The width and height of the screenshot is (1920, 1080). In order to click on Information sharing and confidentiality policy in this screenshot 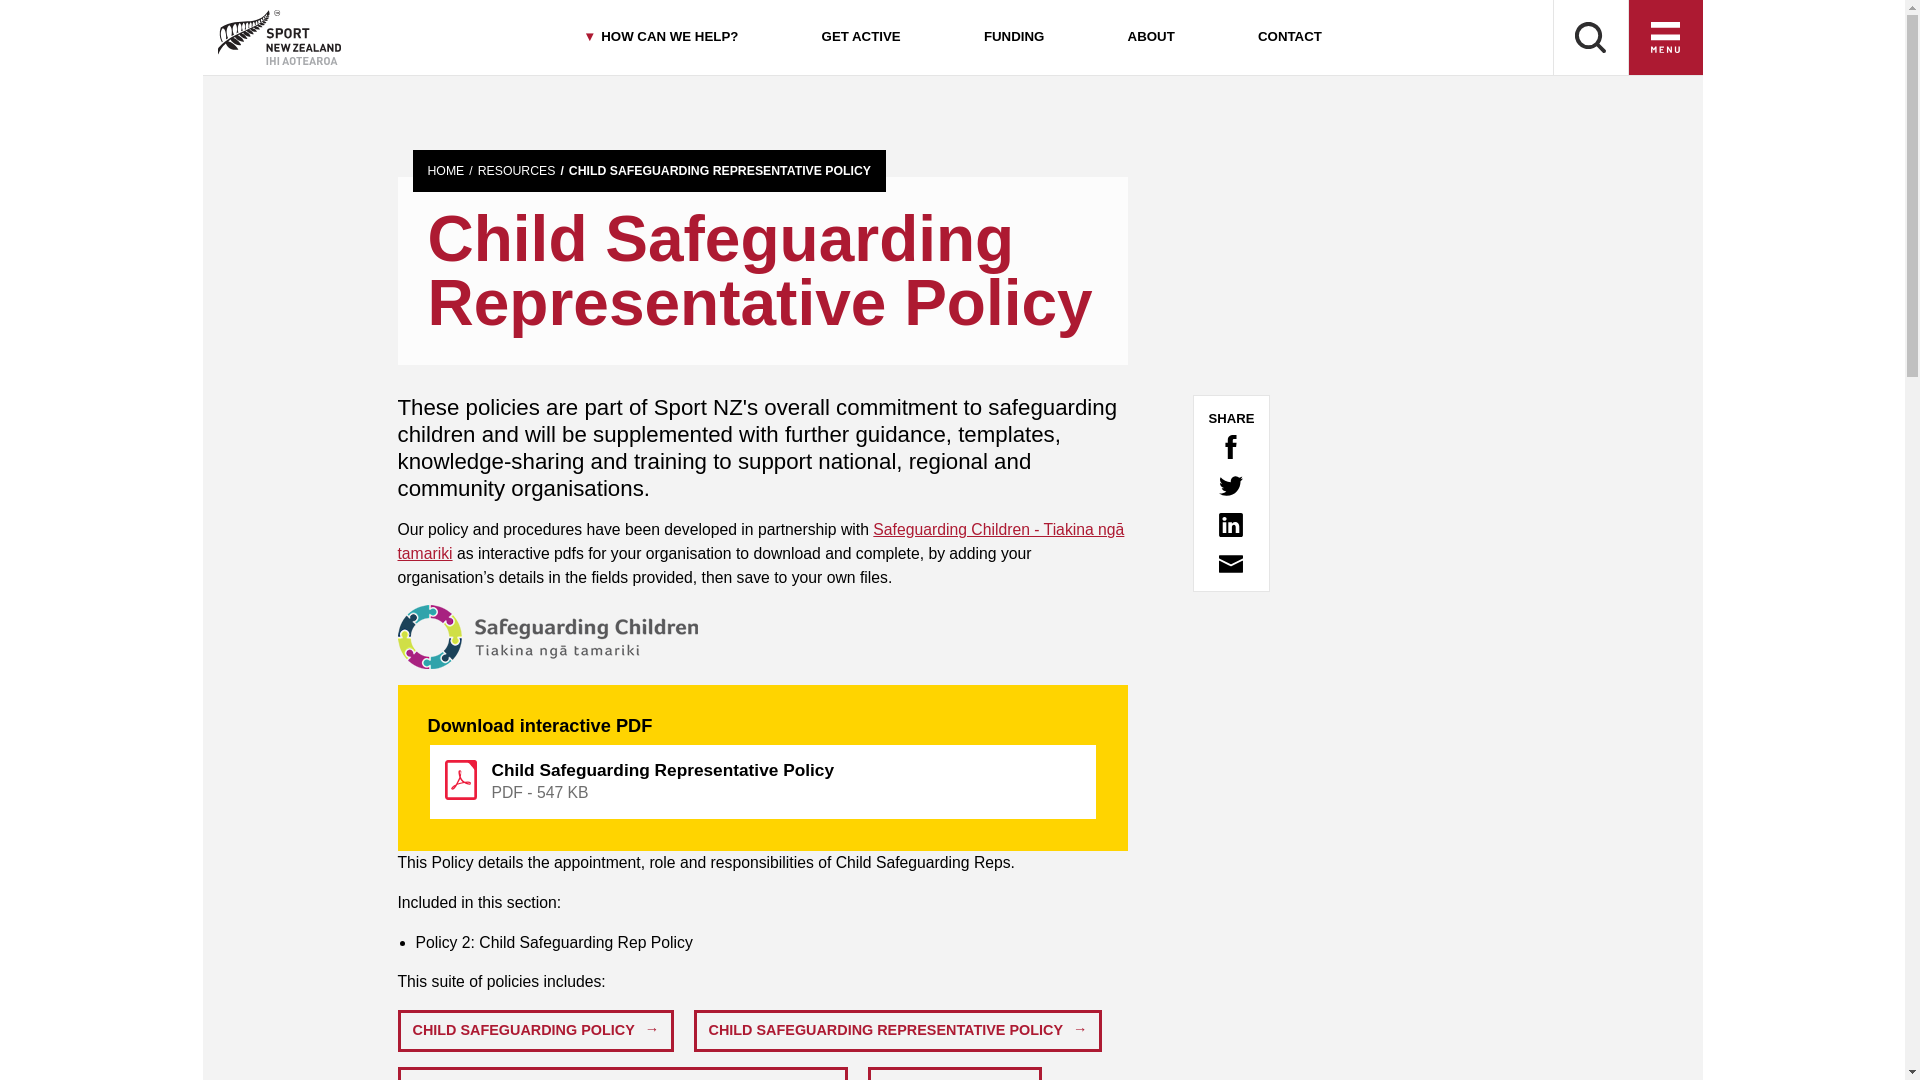, I will do `click(622, 1074)`.